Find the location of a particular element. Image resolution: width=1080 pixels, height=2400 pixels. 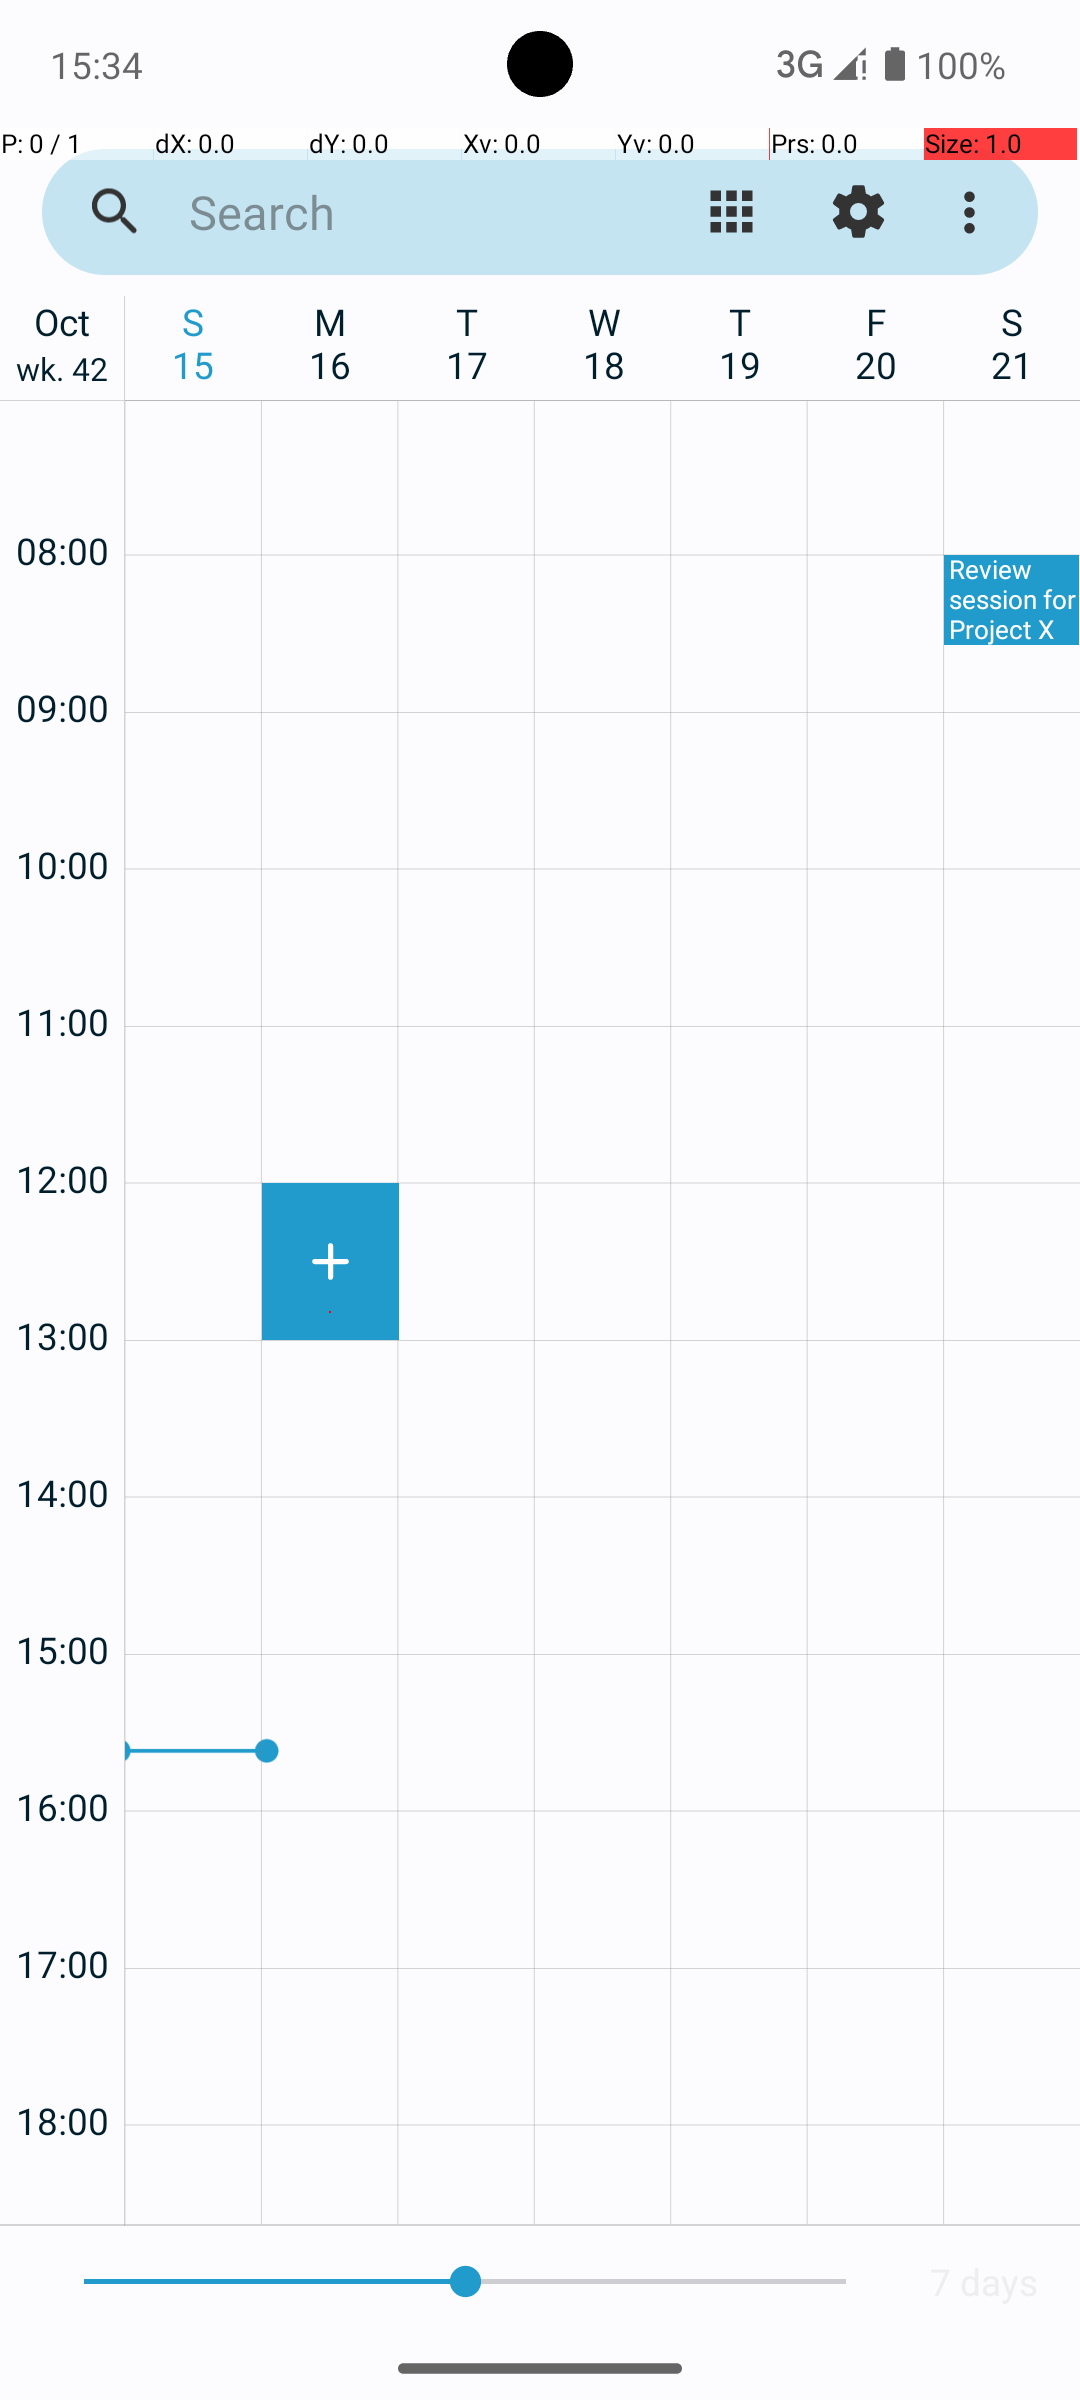

wk. 42 is located at coordinates (62, 374).